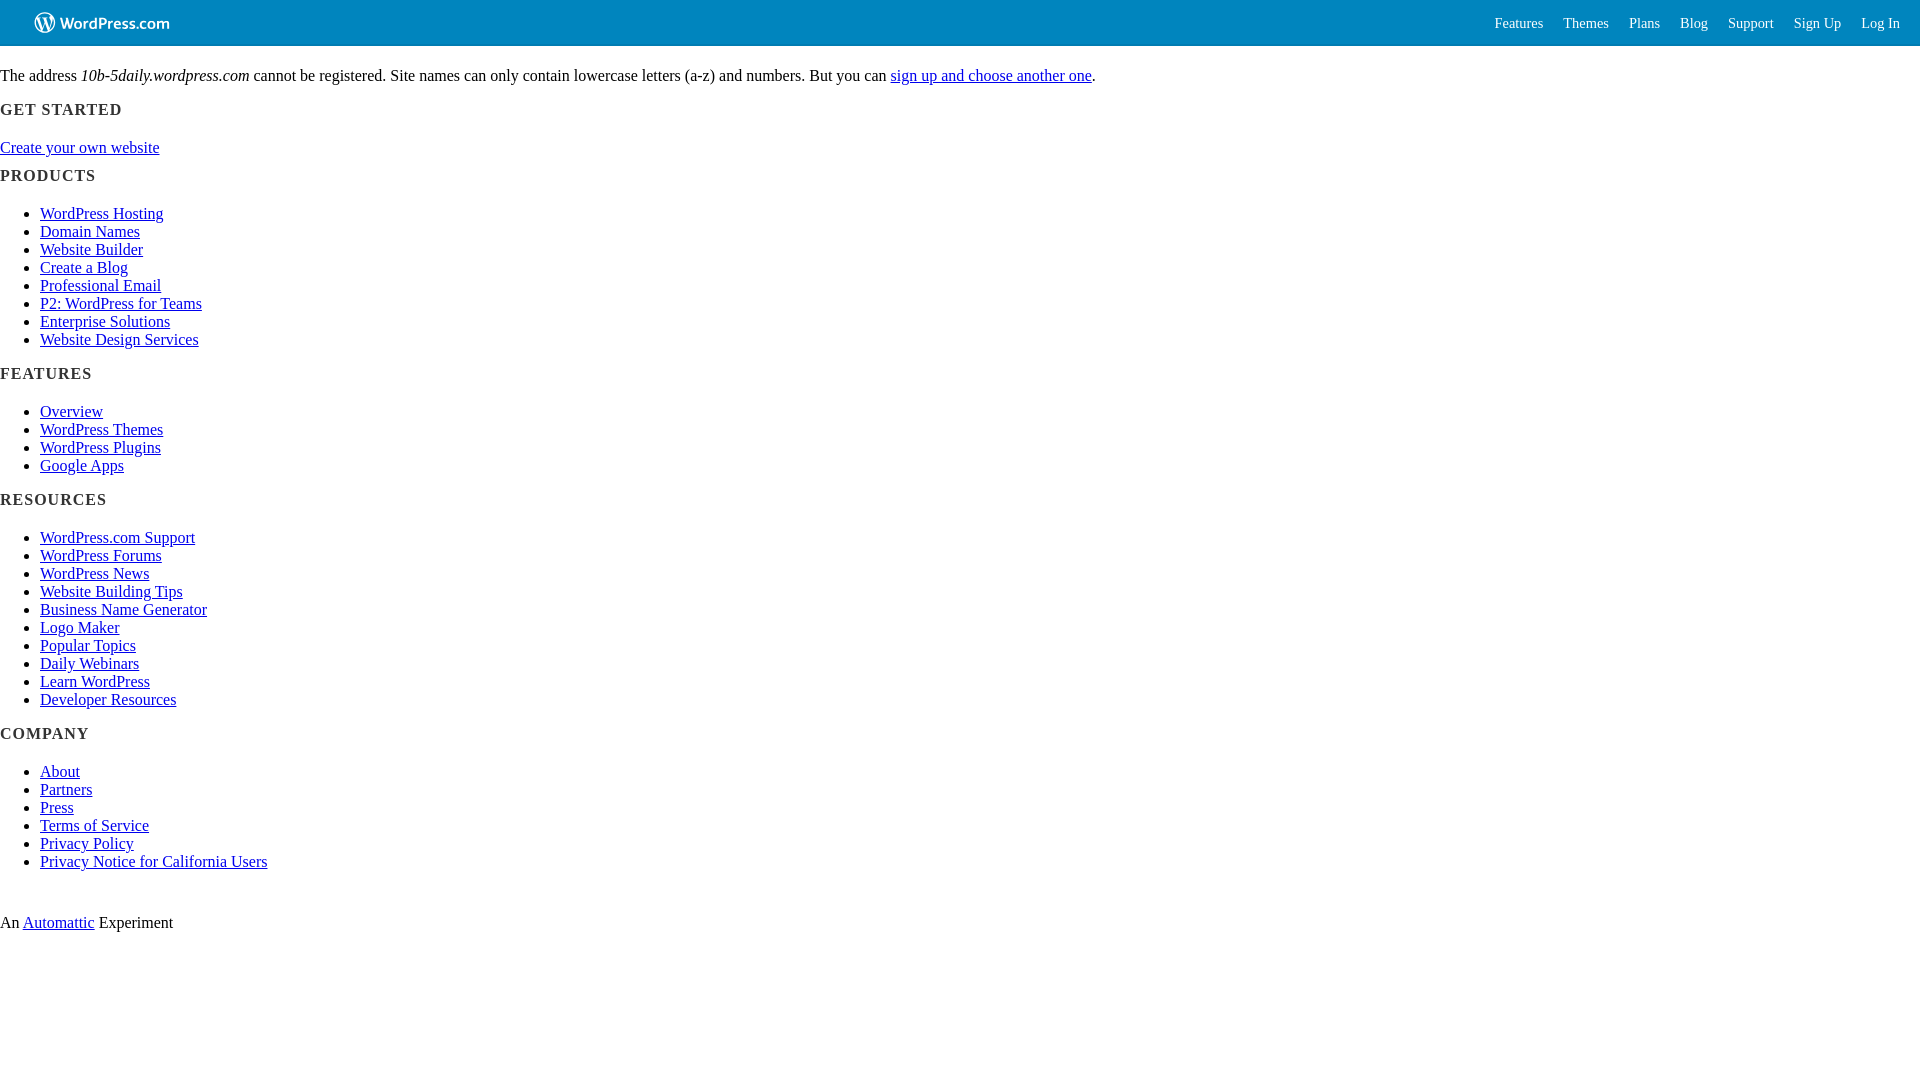 This screenshot has height=1080, width=1920. I want to click on Website Design Services, so click(120, 340).